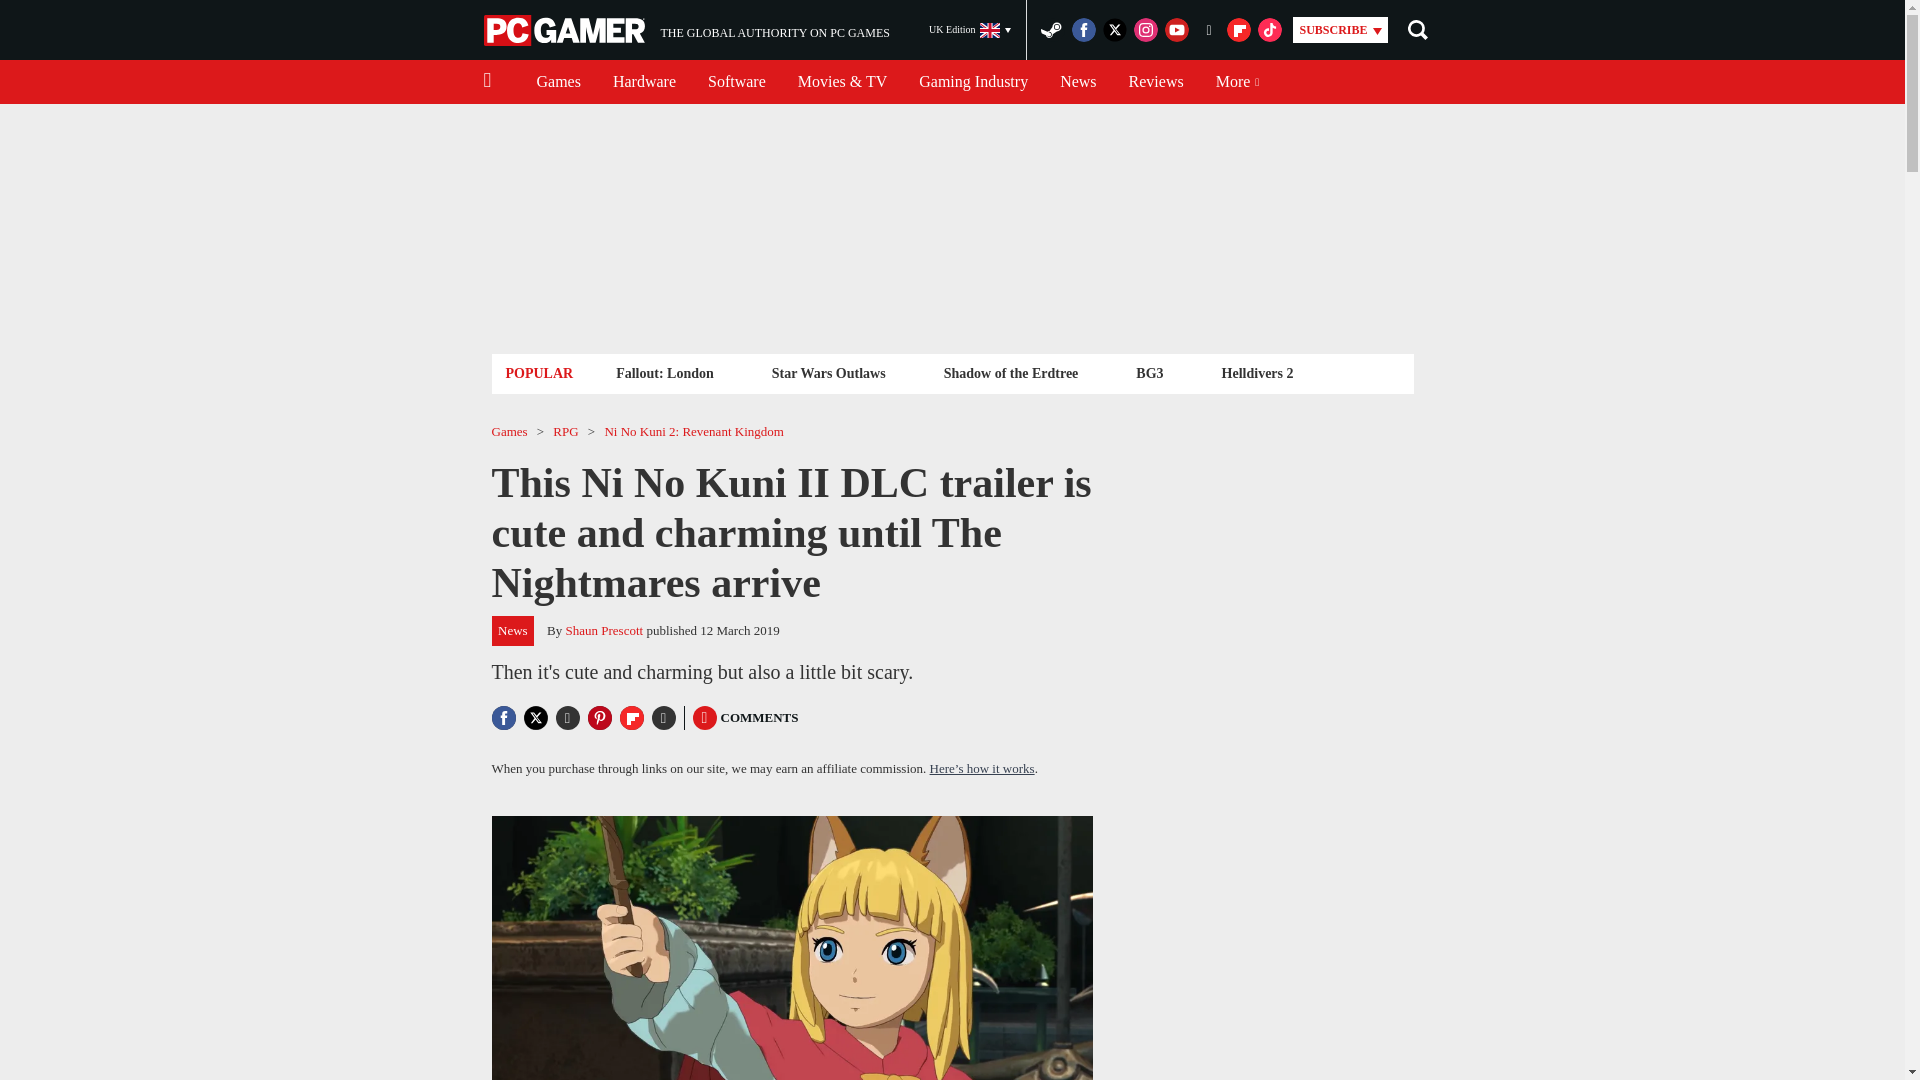 The image size is (1920, 1080). What do you see at coordinates (558, 82) in the screenshot?
I see `Star Wars Outlaws` at bounding box center [558, 82].